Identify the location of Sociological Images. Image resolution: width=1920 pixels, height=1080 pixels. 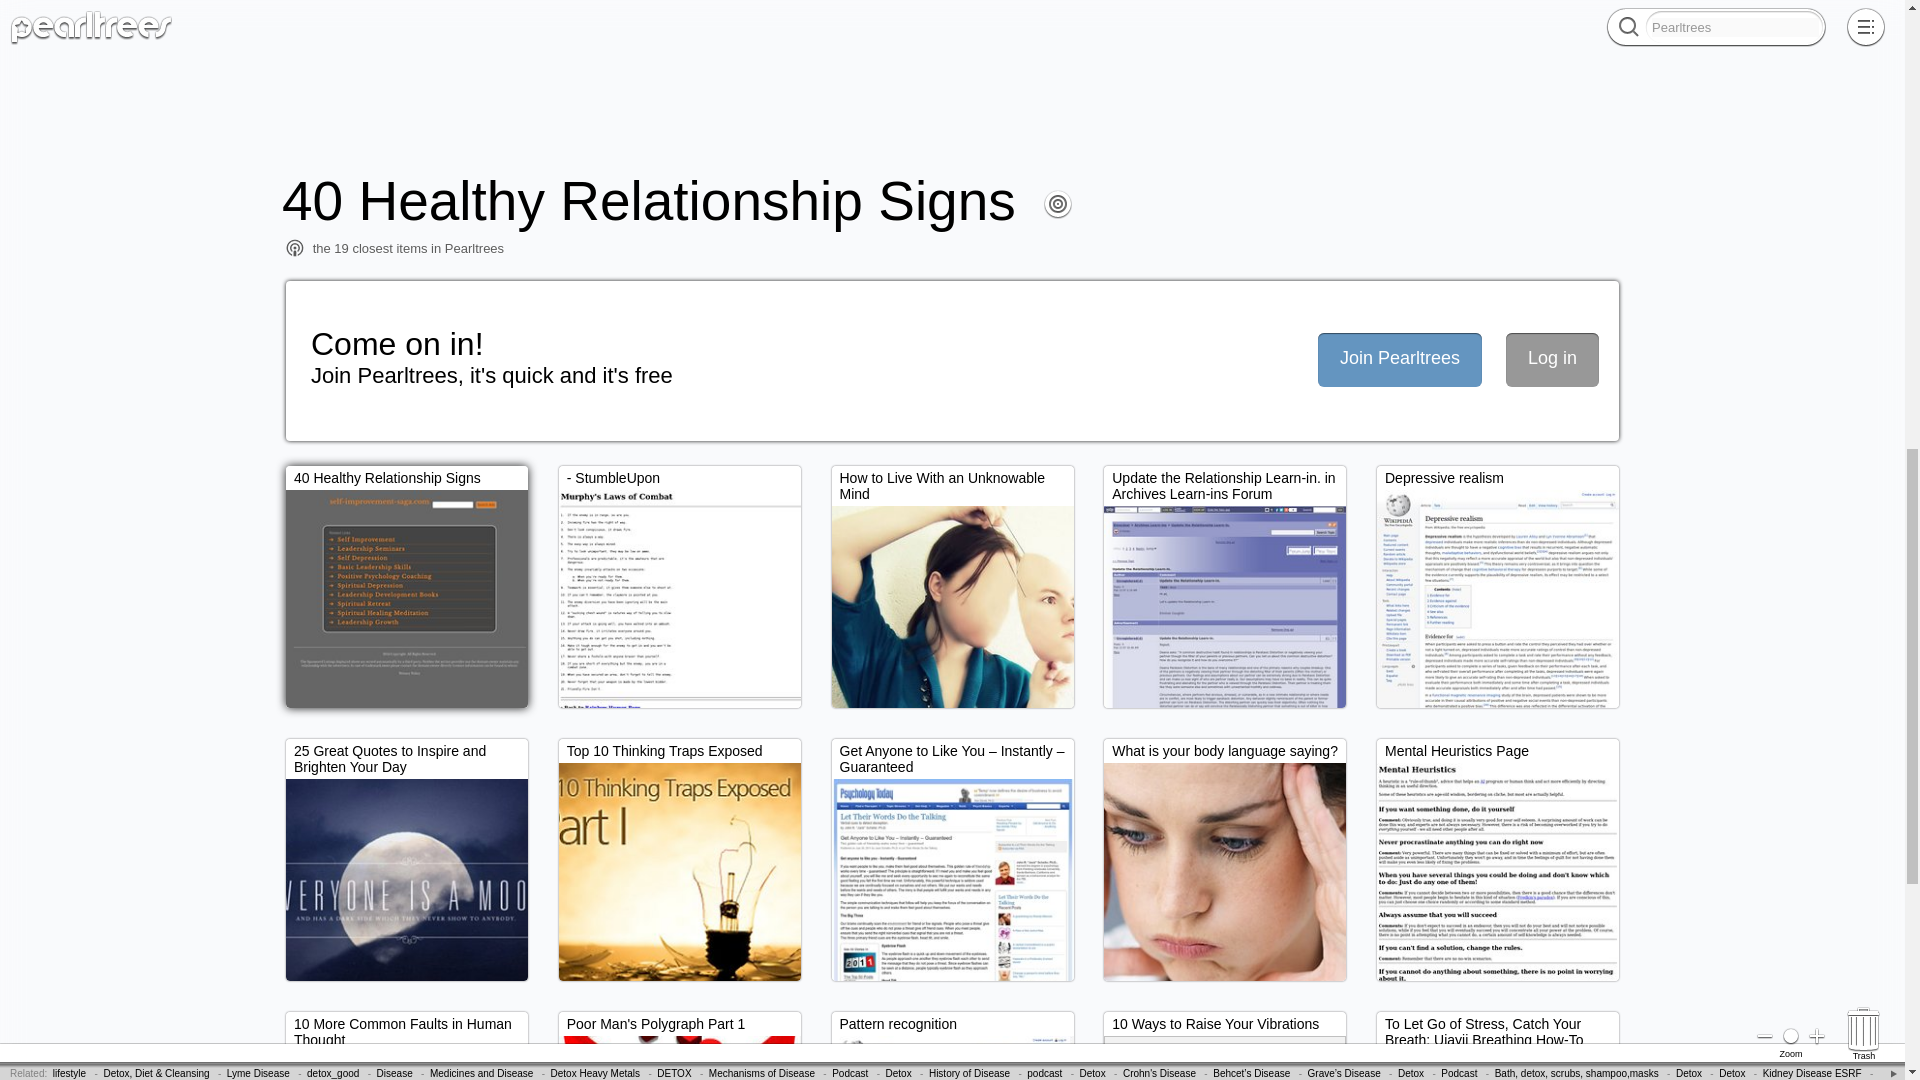
(1065, 10).